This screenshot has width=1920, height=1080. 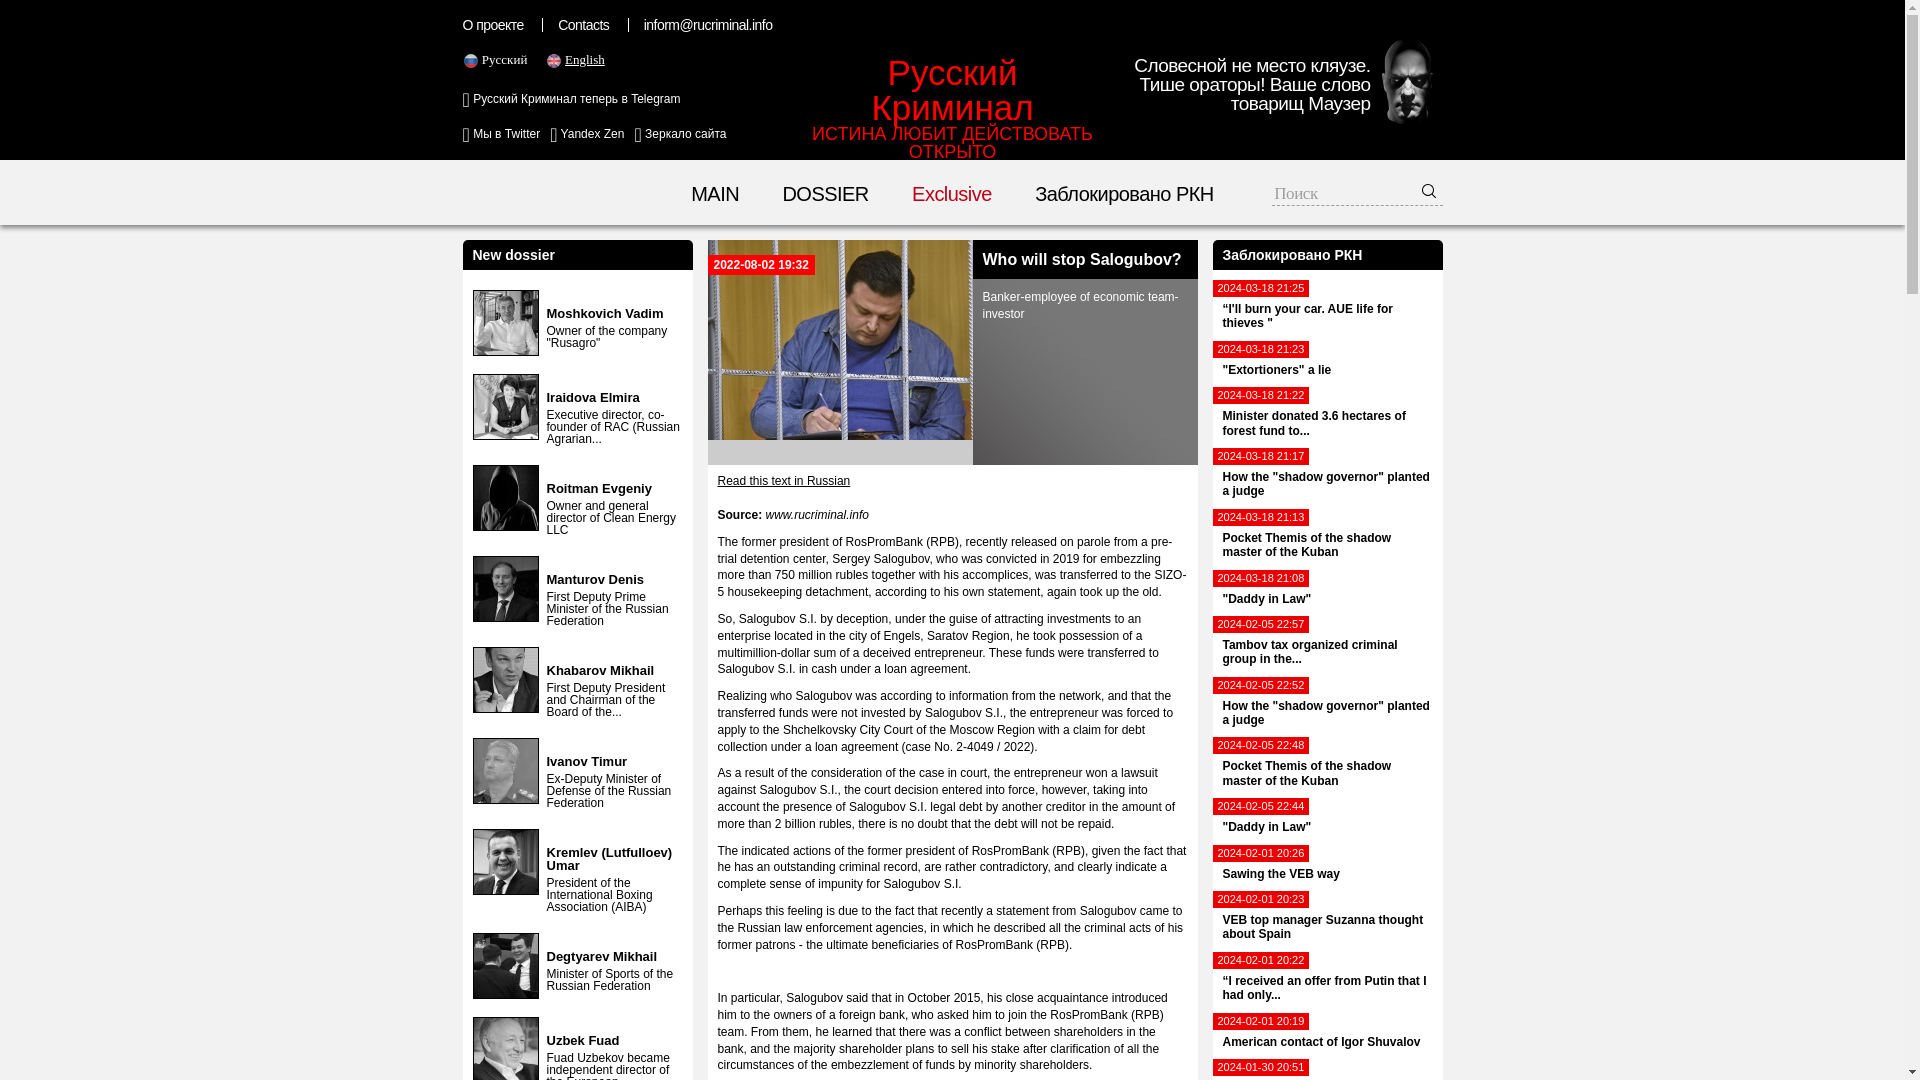 What do you see at coordinates (598, 488) in the screenshot?
I see `DOSSIER` at bounding box center [598, 488].